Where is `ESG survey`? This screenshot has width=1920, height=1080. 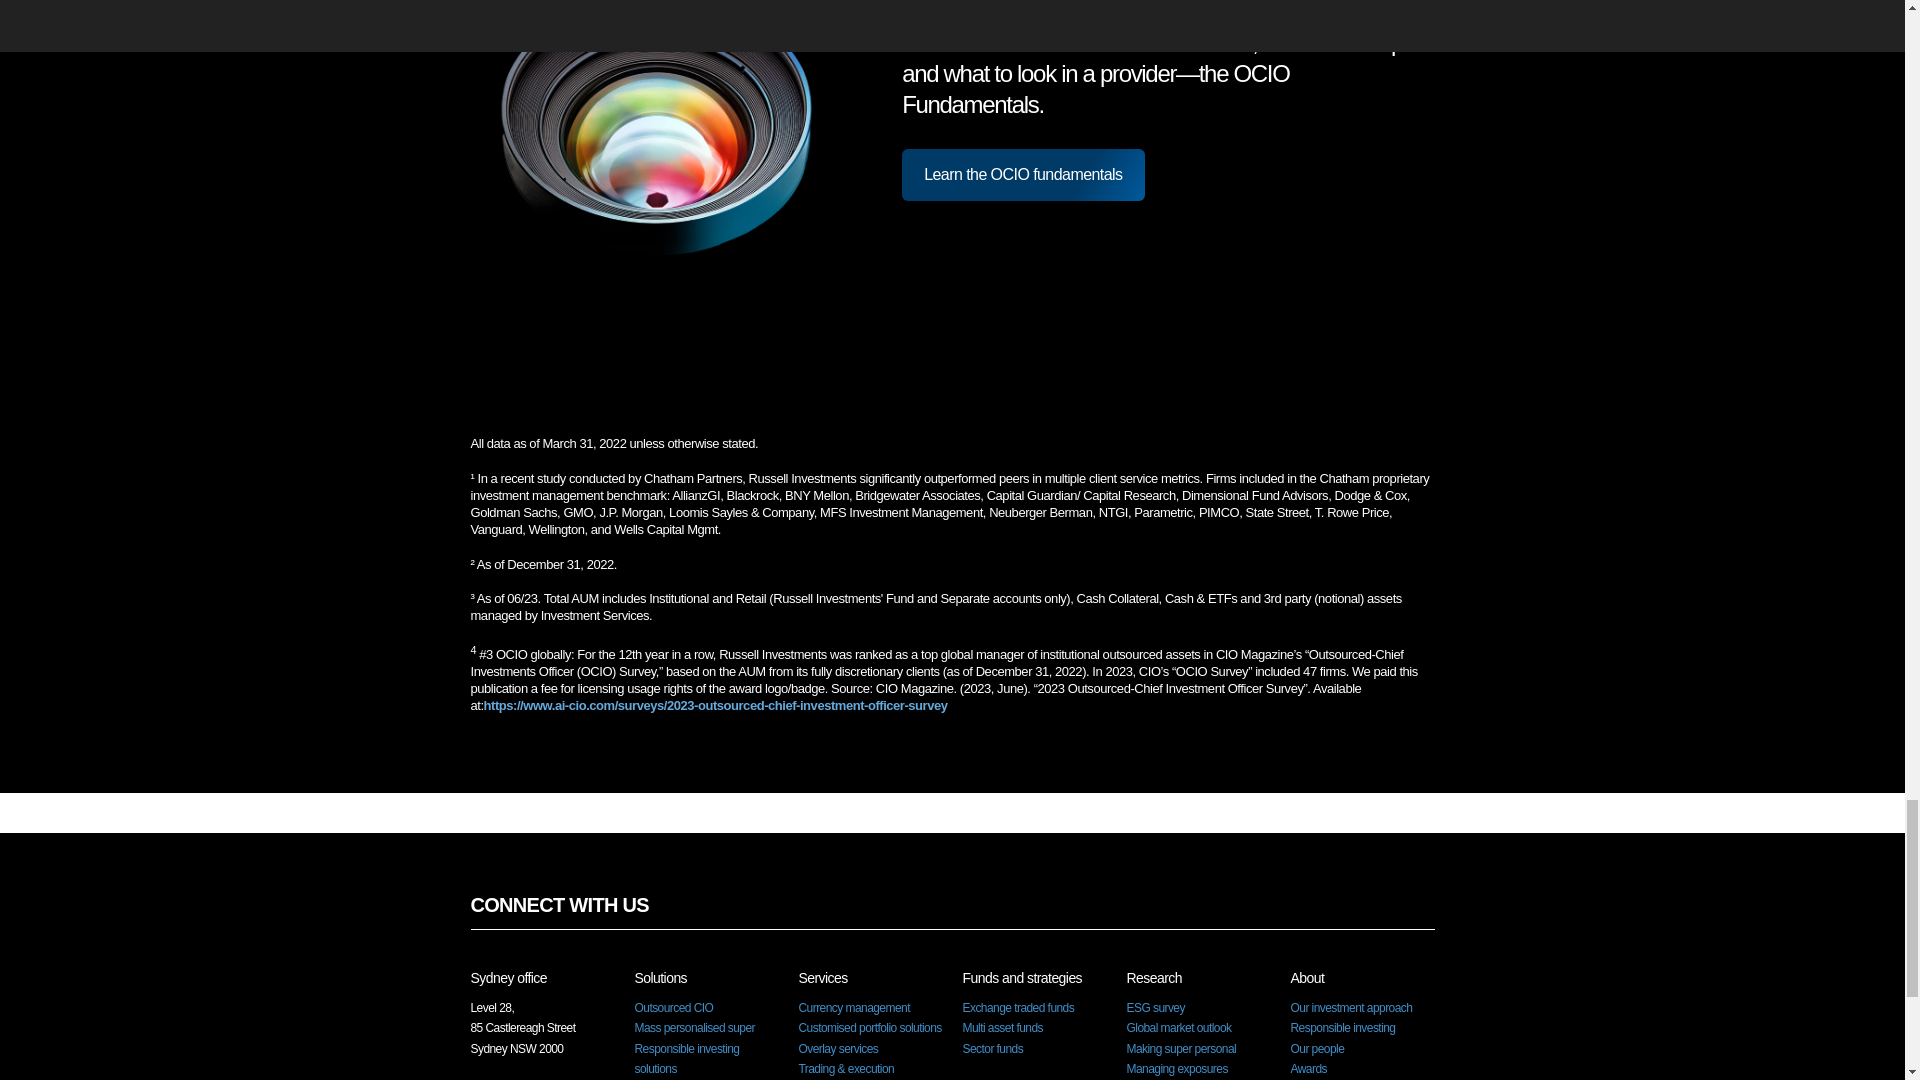 ESG survey is located at coordinates (1154, 1008).